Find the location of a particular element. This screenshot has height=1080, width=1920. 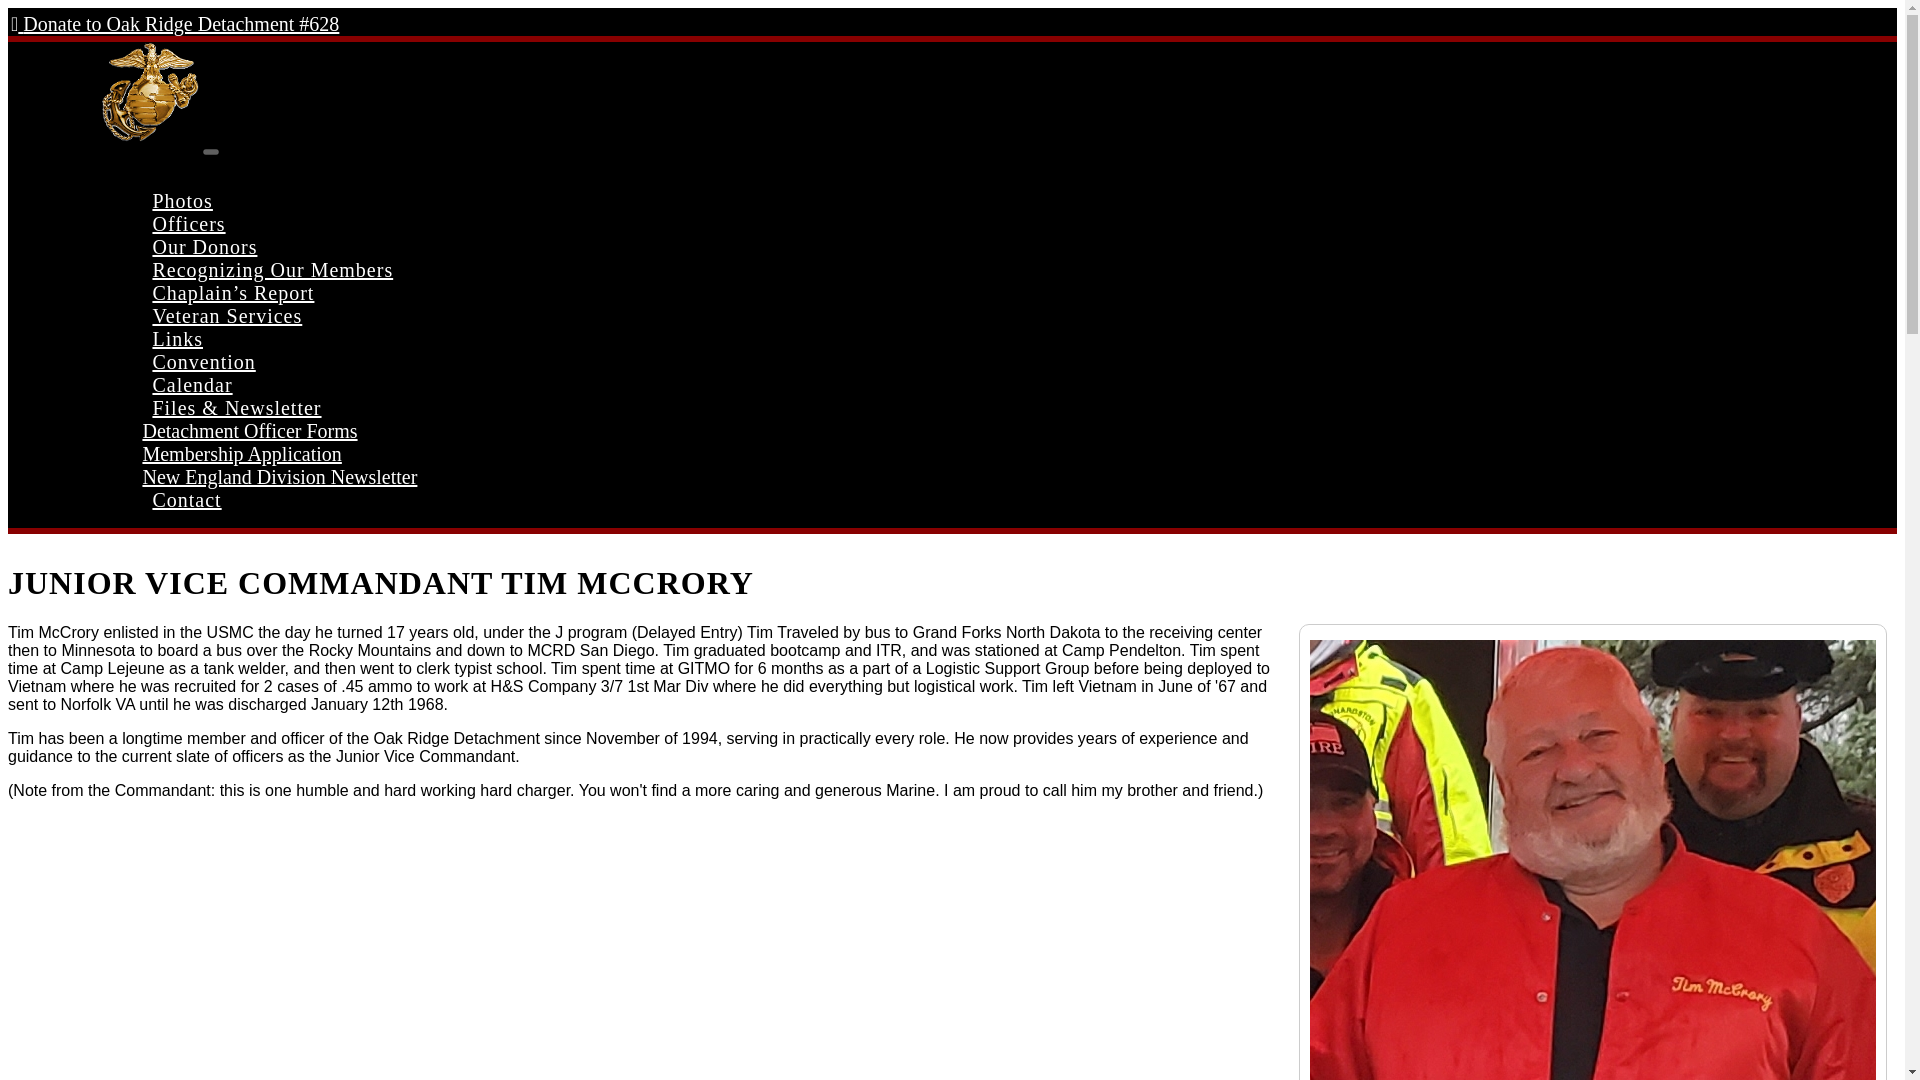

Photos is located at coordinates (182, 200).